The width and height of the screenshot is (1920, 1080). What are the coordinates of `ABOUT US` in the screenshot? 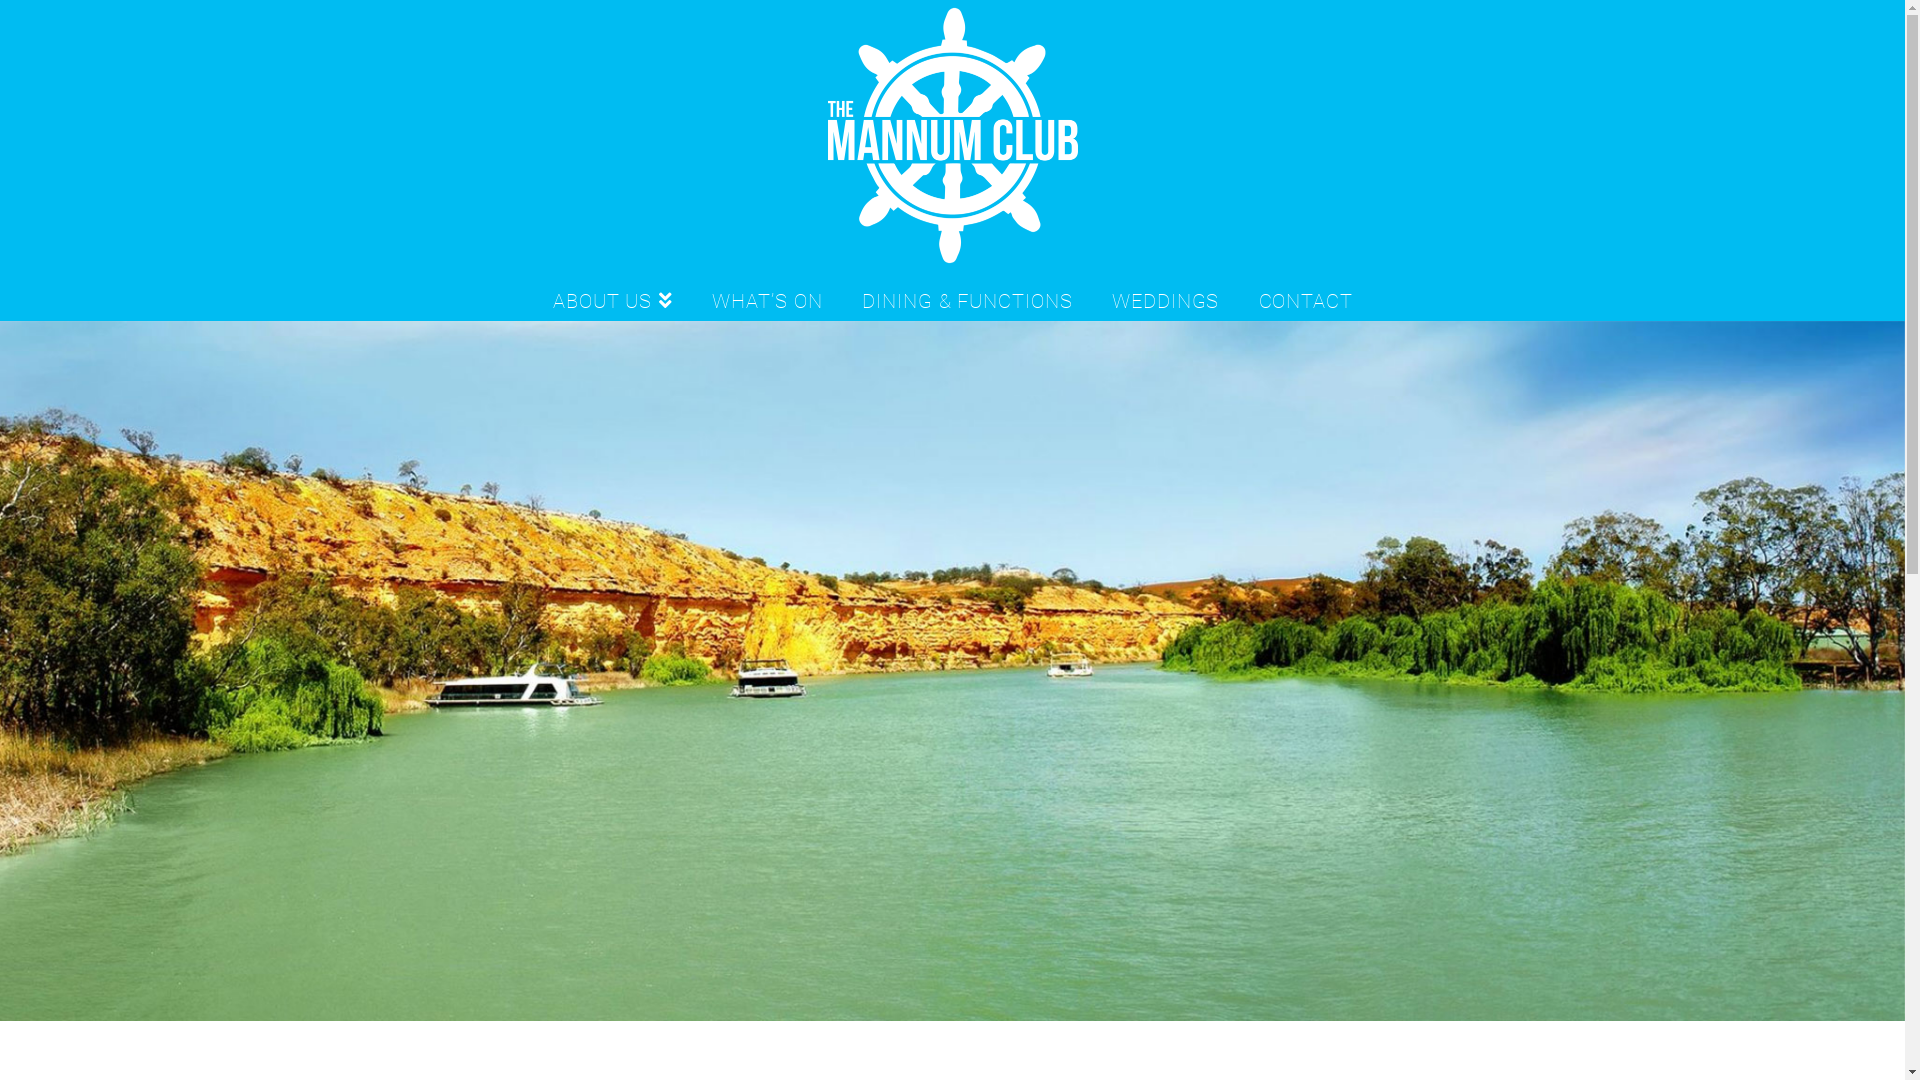 It's located at (613, 296).